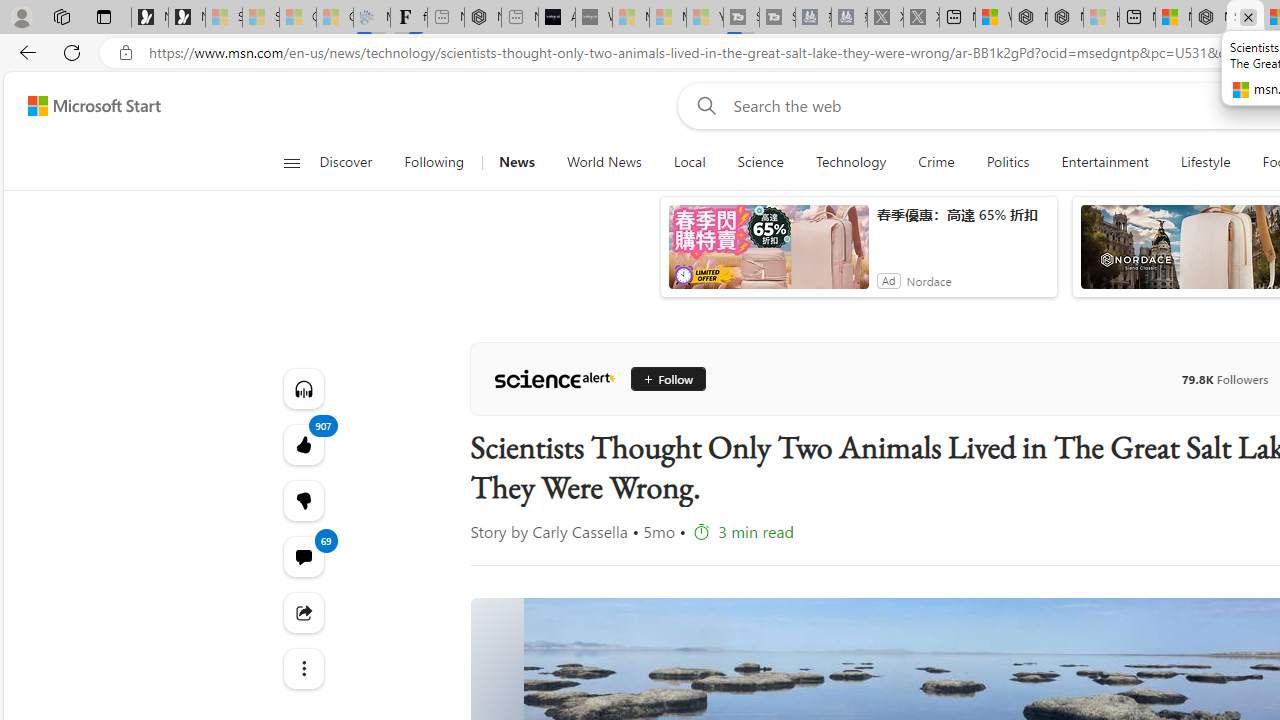 The image size is (1280, 720). What do you see at coordinates (1104, 162) in the screenshot?
I see `Entertainment` at bounding box center [1104, 162].